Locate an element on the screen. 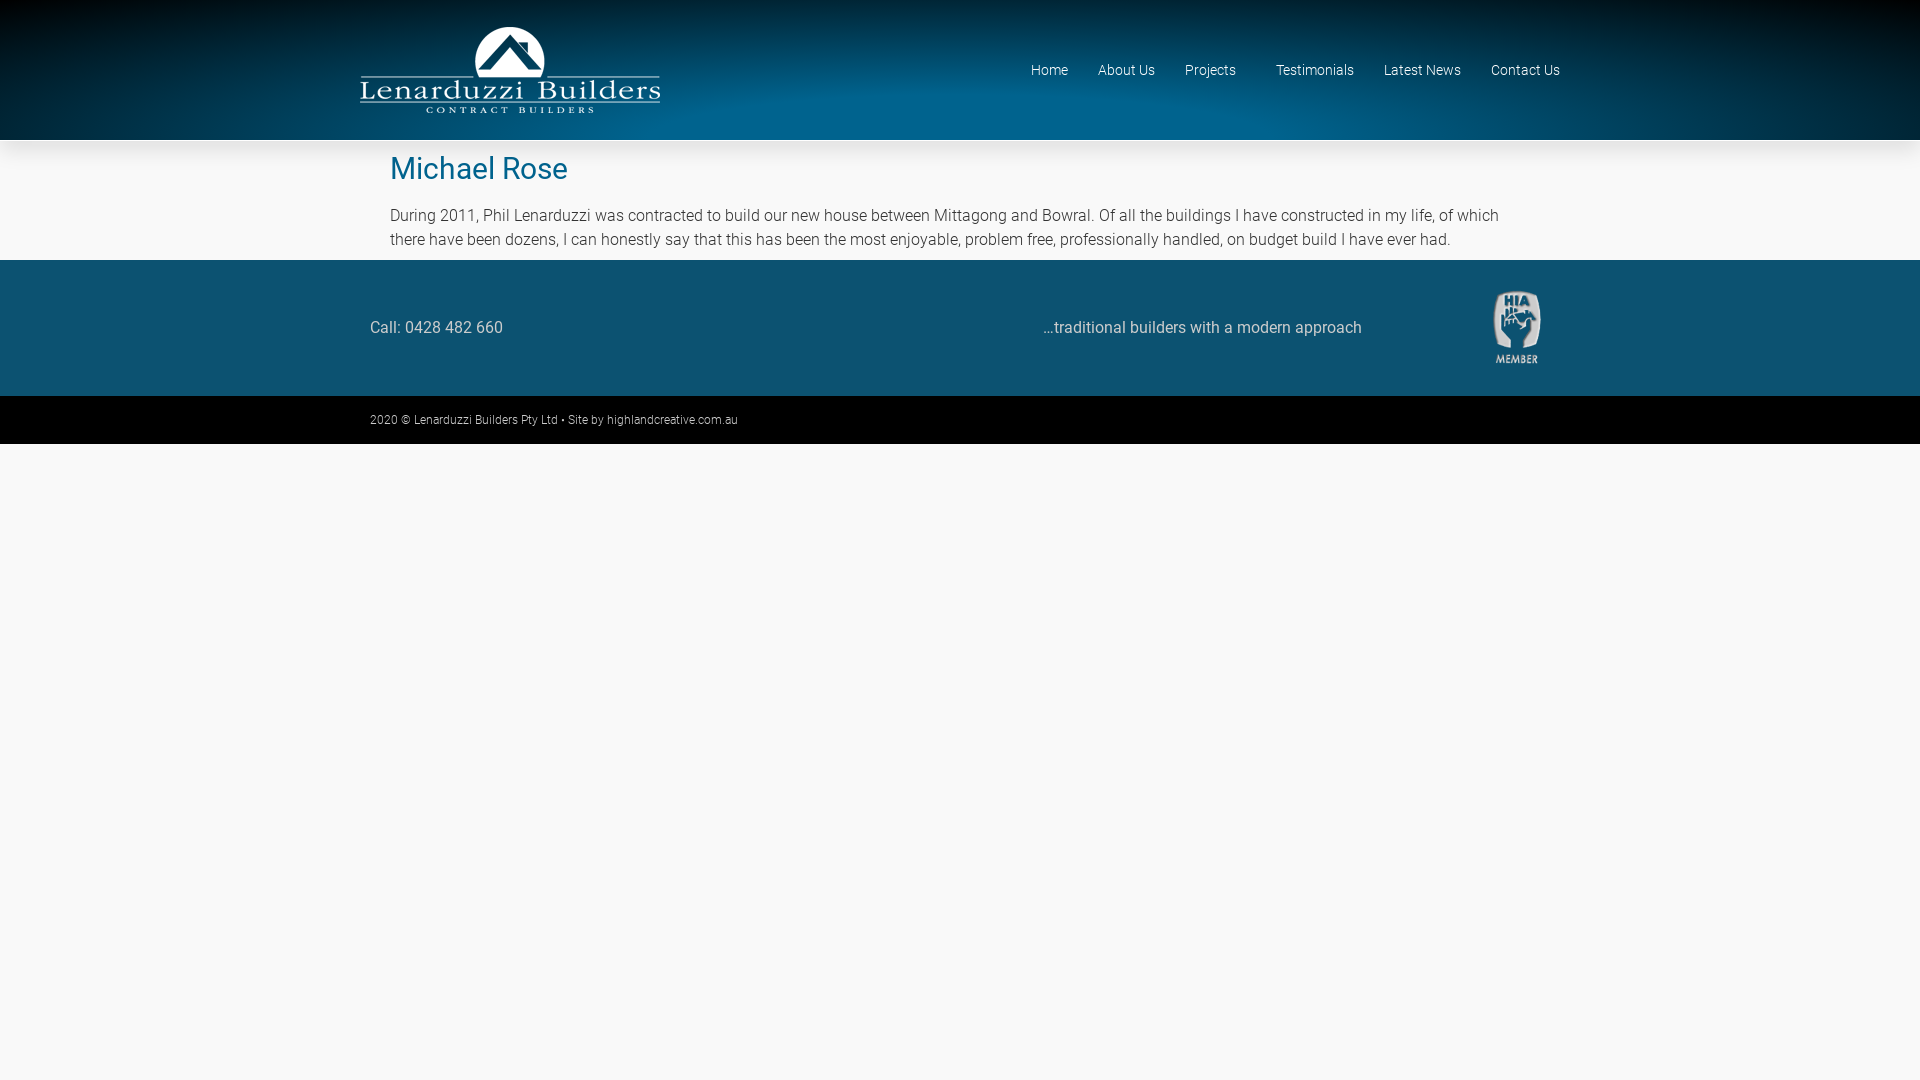 The height and width of the screenshot is (1080, 1920). Projects is located at coordinates (1216, 70).